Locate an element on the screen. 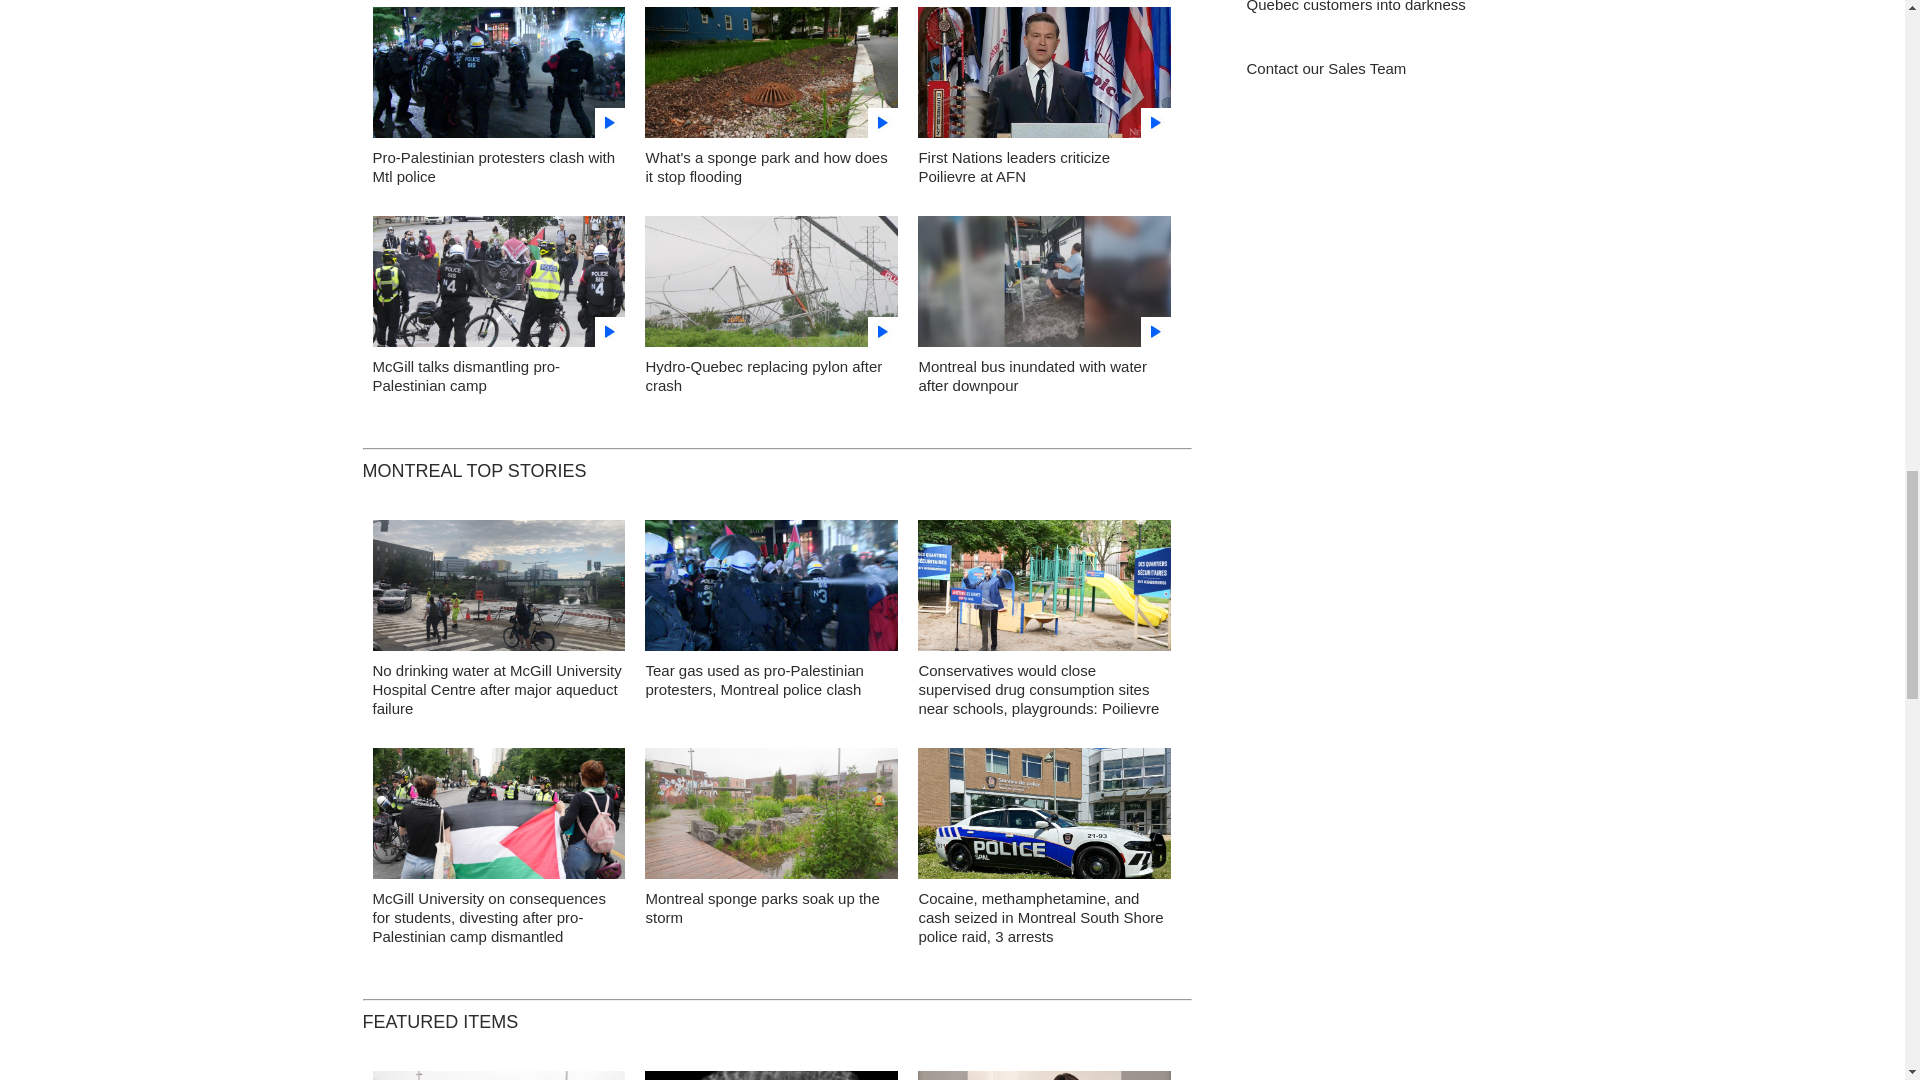  Hydro-Quebec replacing pylon after crash is located at coordinates (763, 376).